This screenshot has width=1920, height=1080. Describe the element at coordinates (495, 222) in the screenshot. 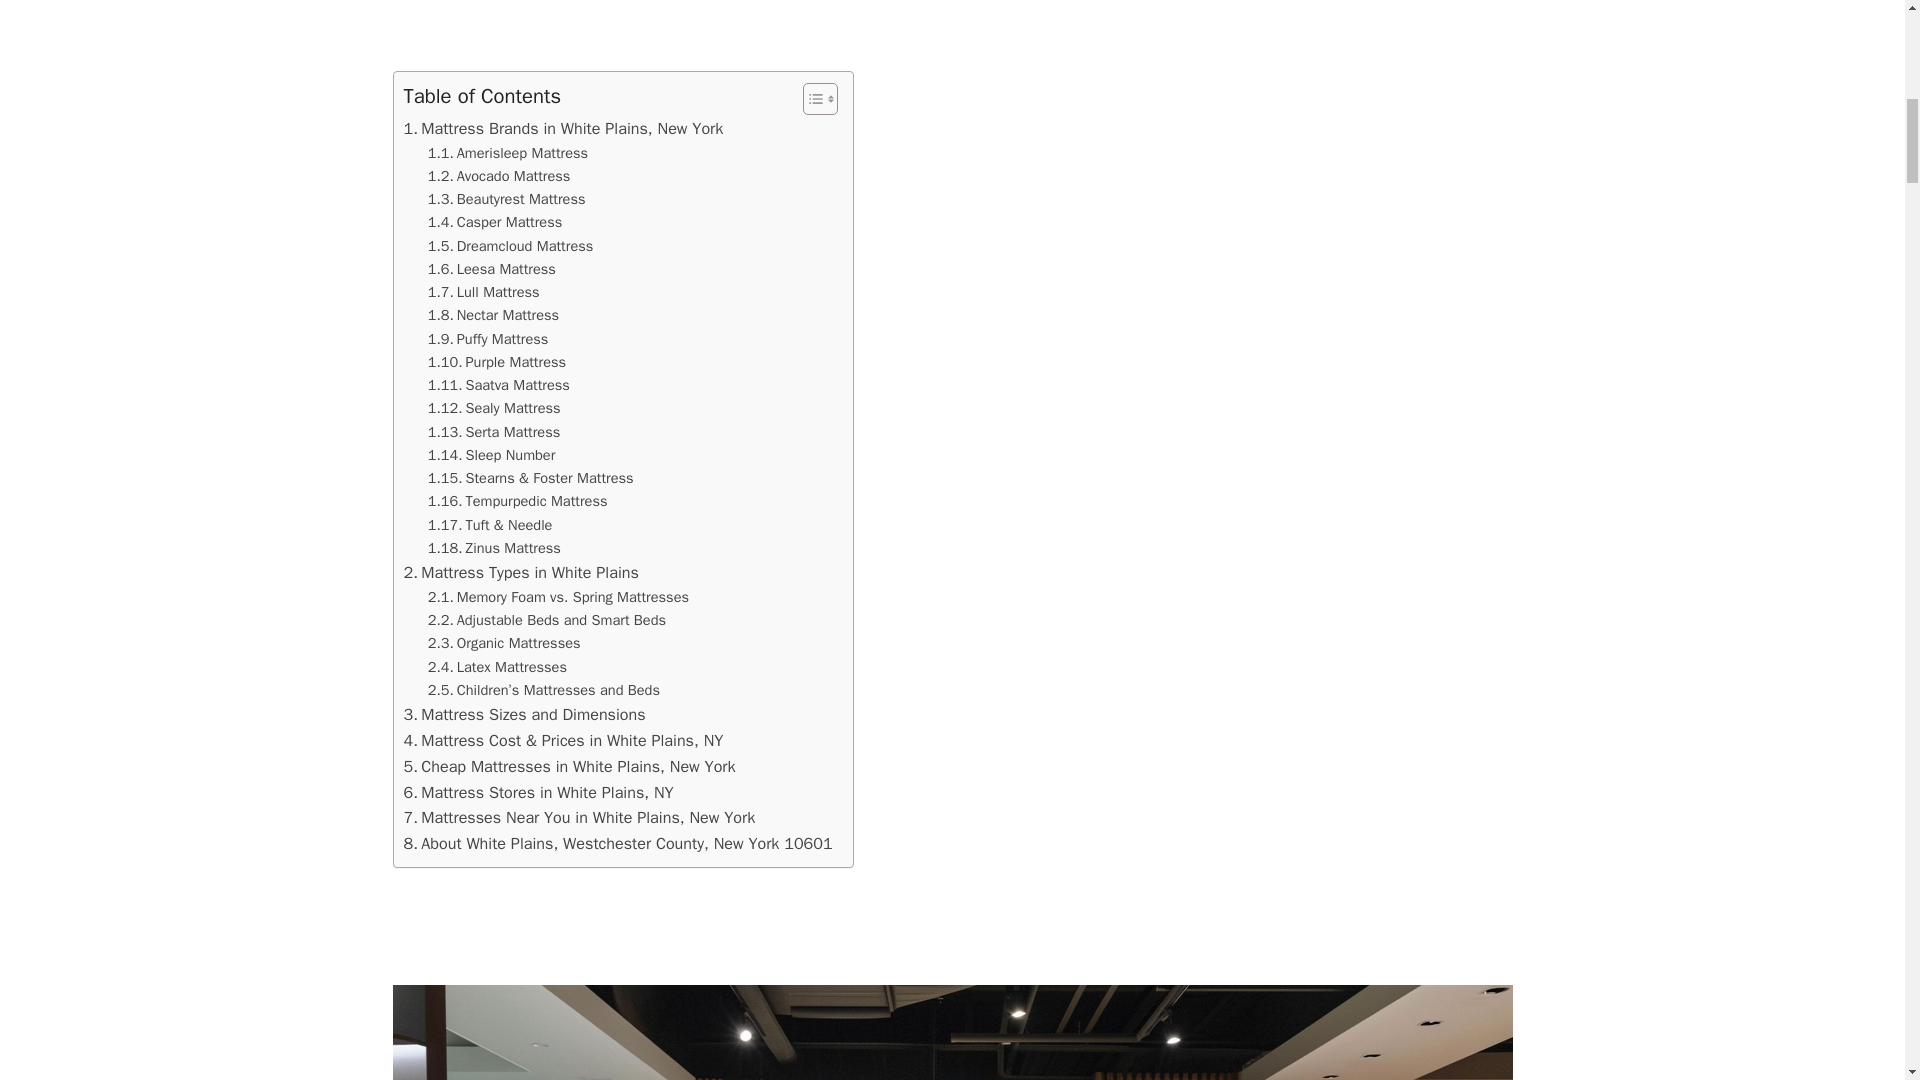

I see `Casper Mattress` at that location.